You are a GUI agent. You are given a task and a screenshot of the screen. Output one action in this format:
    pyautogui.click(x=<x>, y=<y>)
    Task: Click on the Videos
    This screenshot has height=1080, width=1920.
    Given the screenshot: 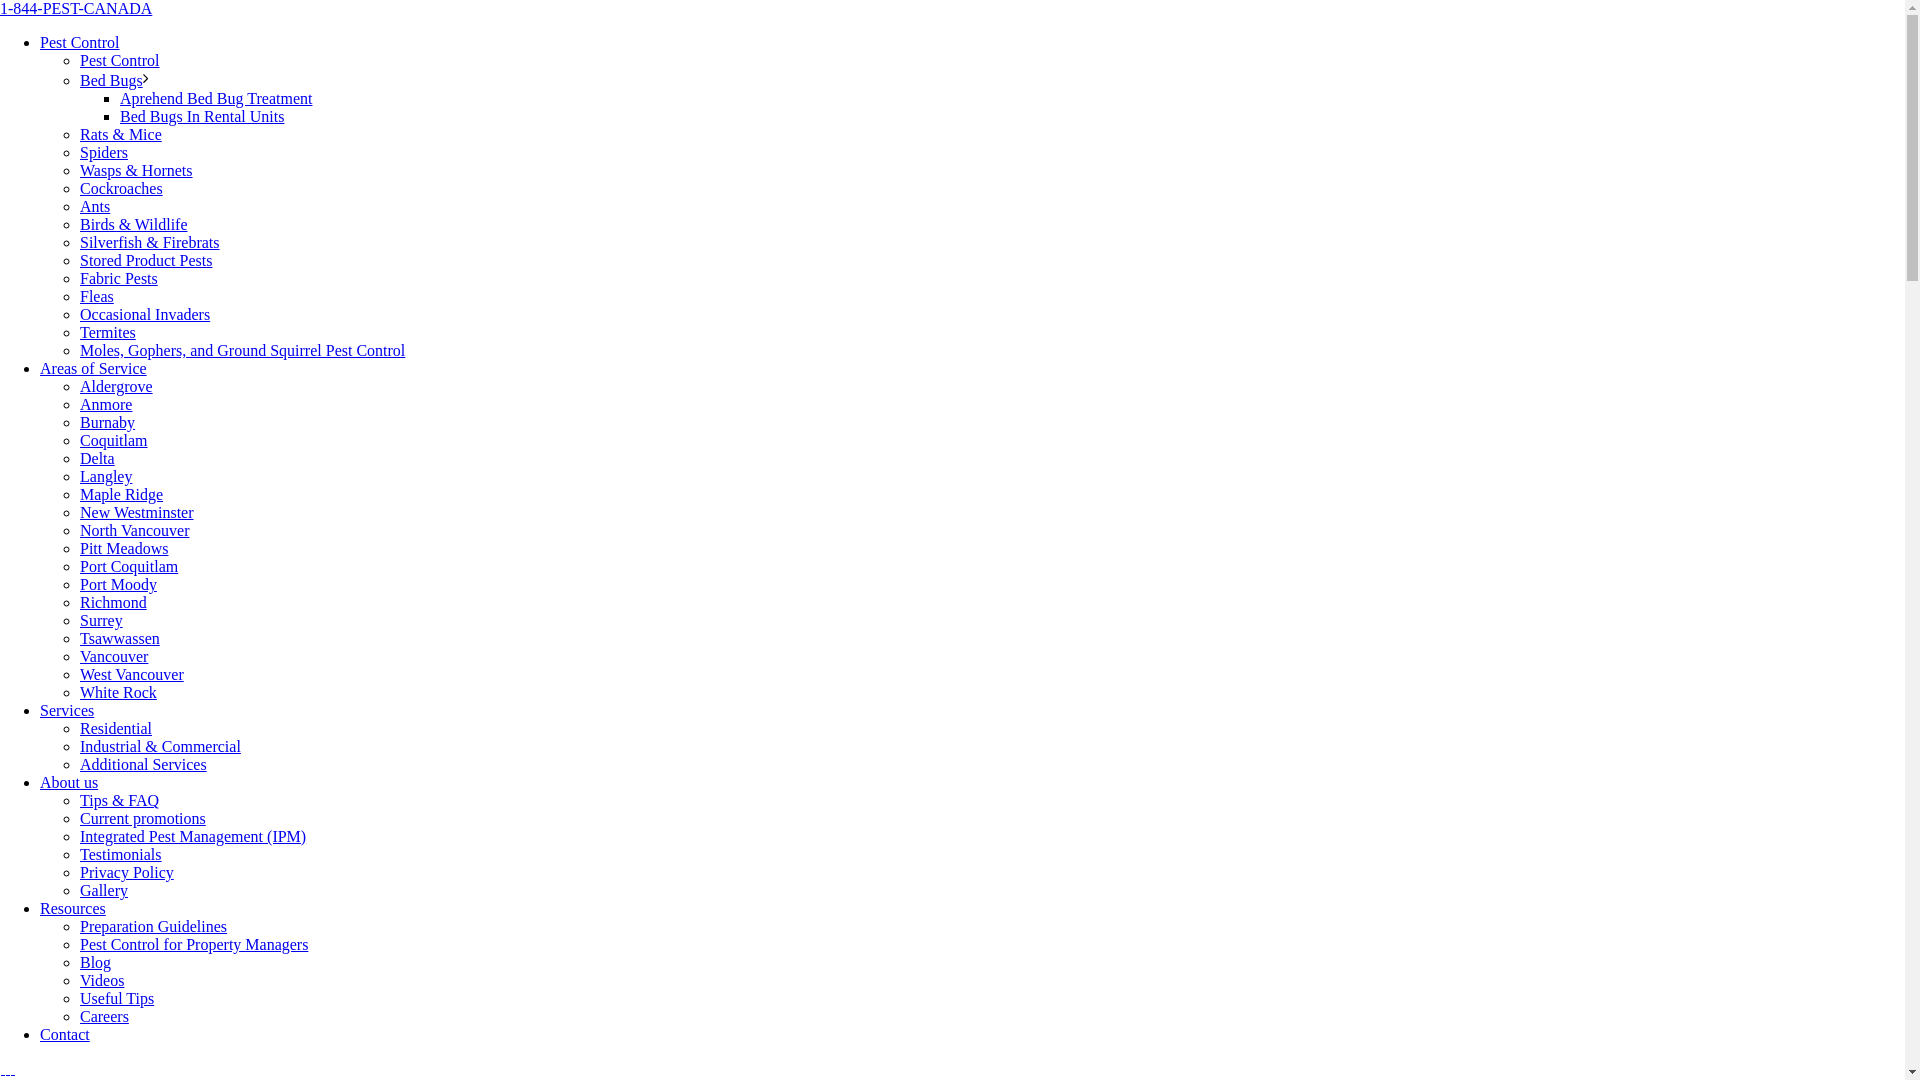 What is the action you would take?
    pyautogui.click(x=102, y=980)
    